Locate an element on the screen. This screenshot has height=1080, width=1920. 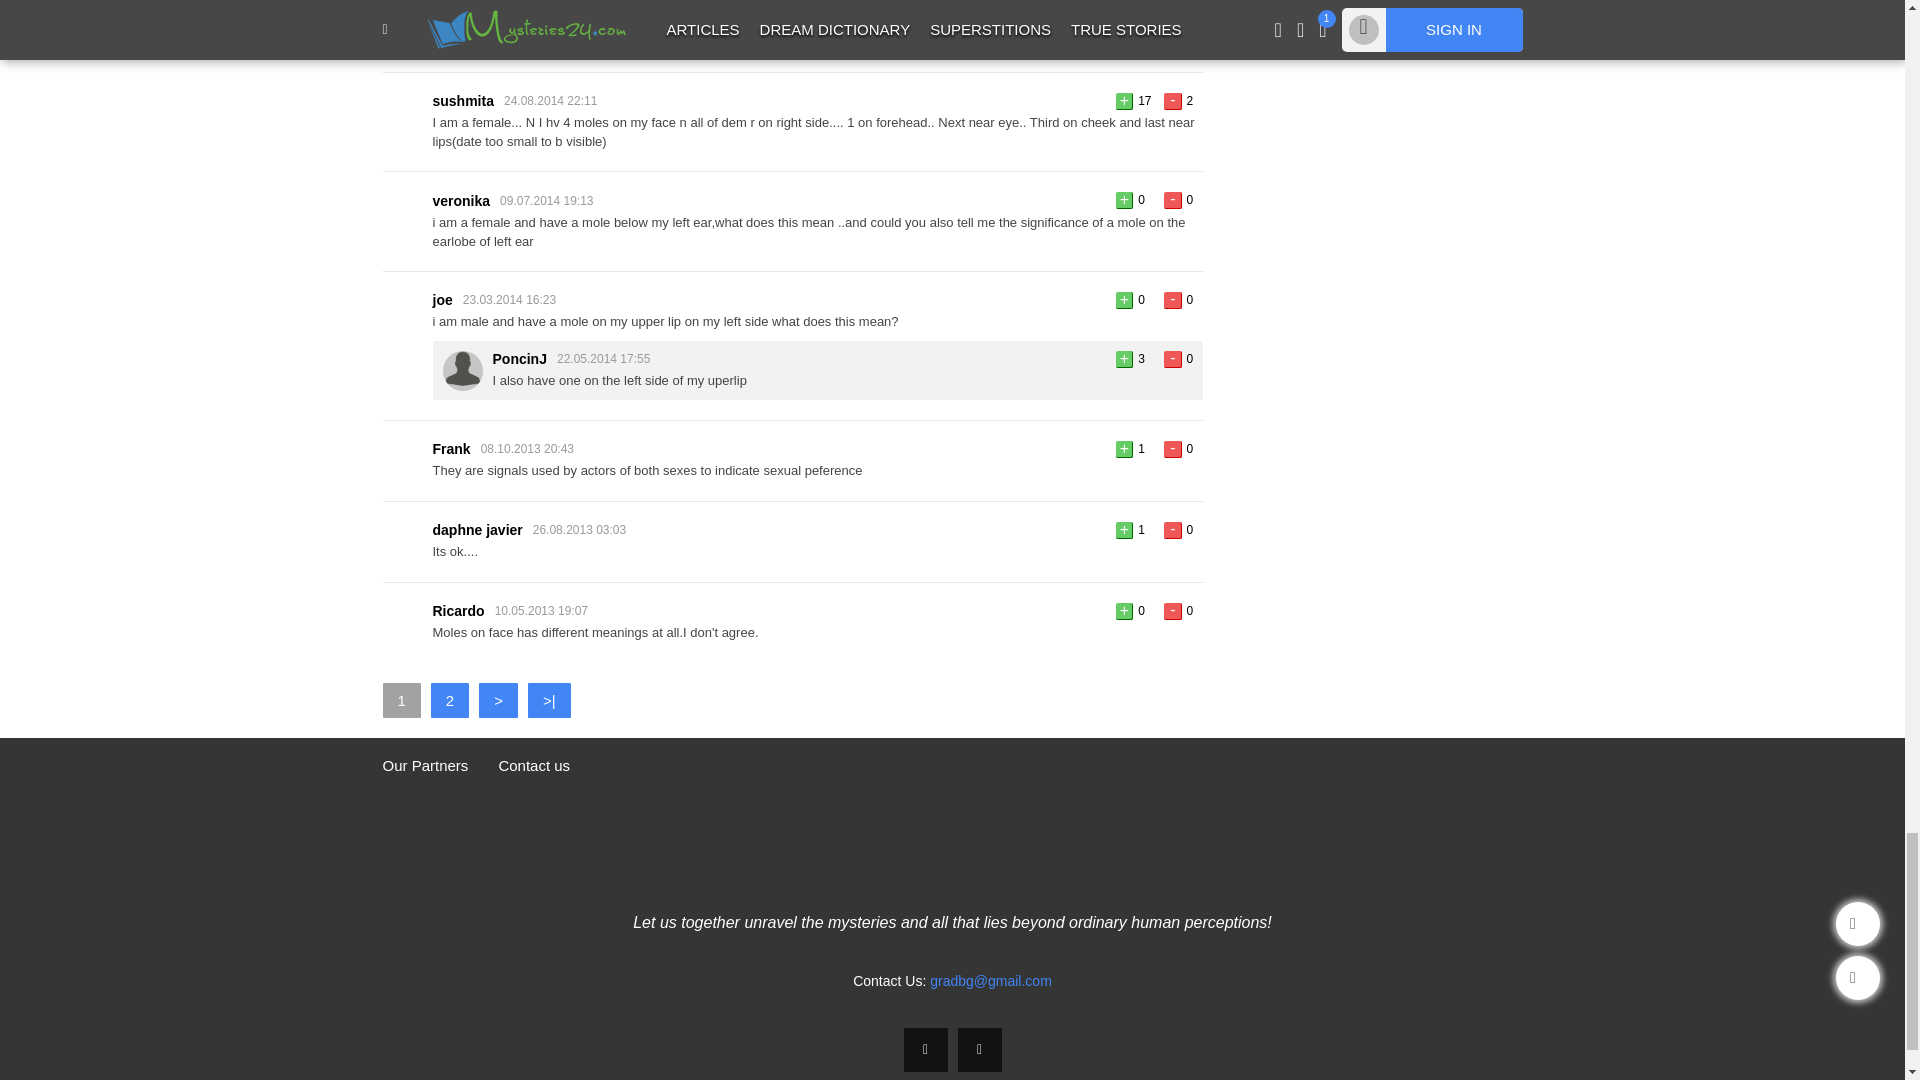
Like is located at coordinates (1124, 448).